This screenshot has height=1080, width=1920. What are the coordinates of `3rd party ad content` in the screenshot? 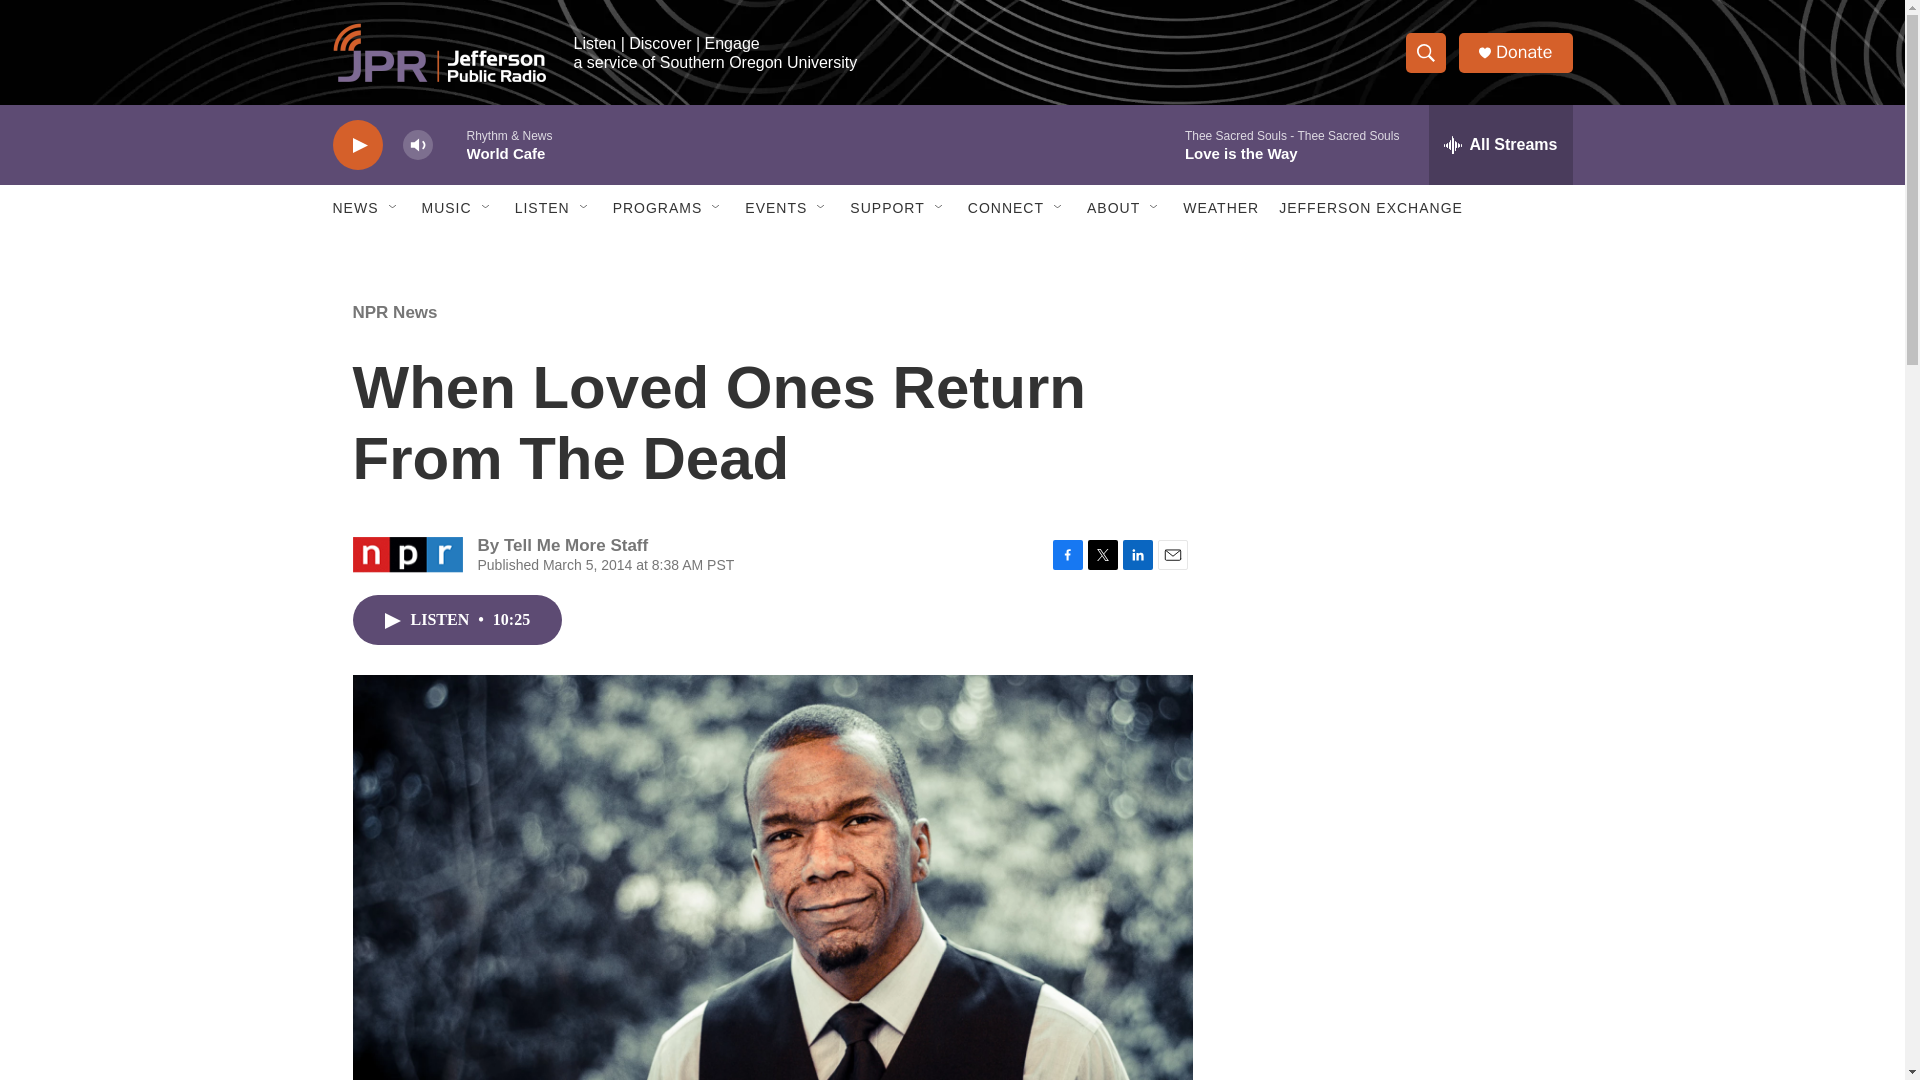 It's located at (1401, 708).